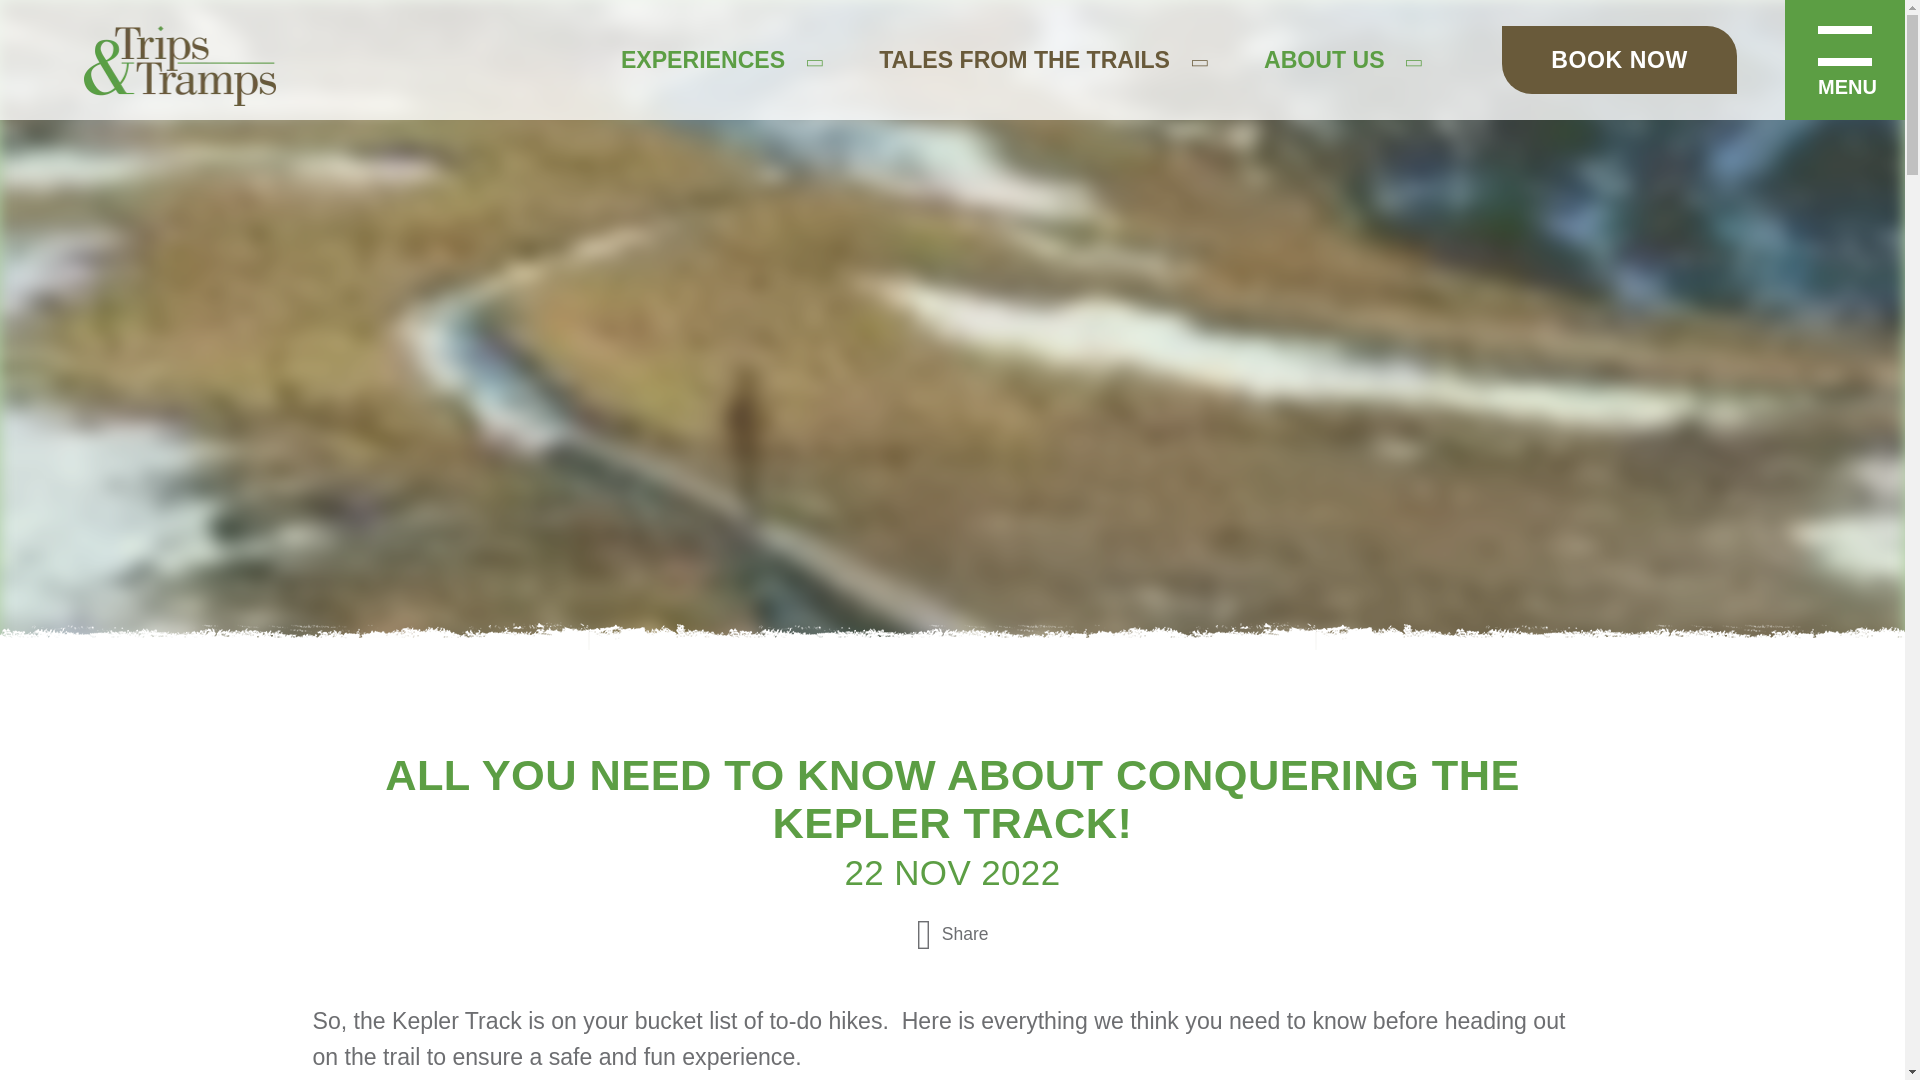 Image resolution: width=1920 pixels, height=1080 pixels. I want to click on Milford Sound from Te Anau, so click(162, 55).